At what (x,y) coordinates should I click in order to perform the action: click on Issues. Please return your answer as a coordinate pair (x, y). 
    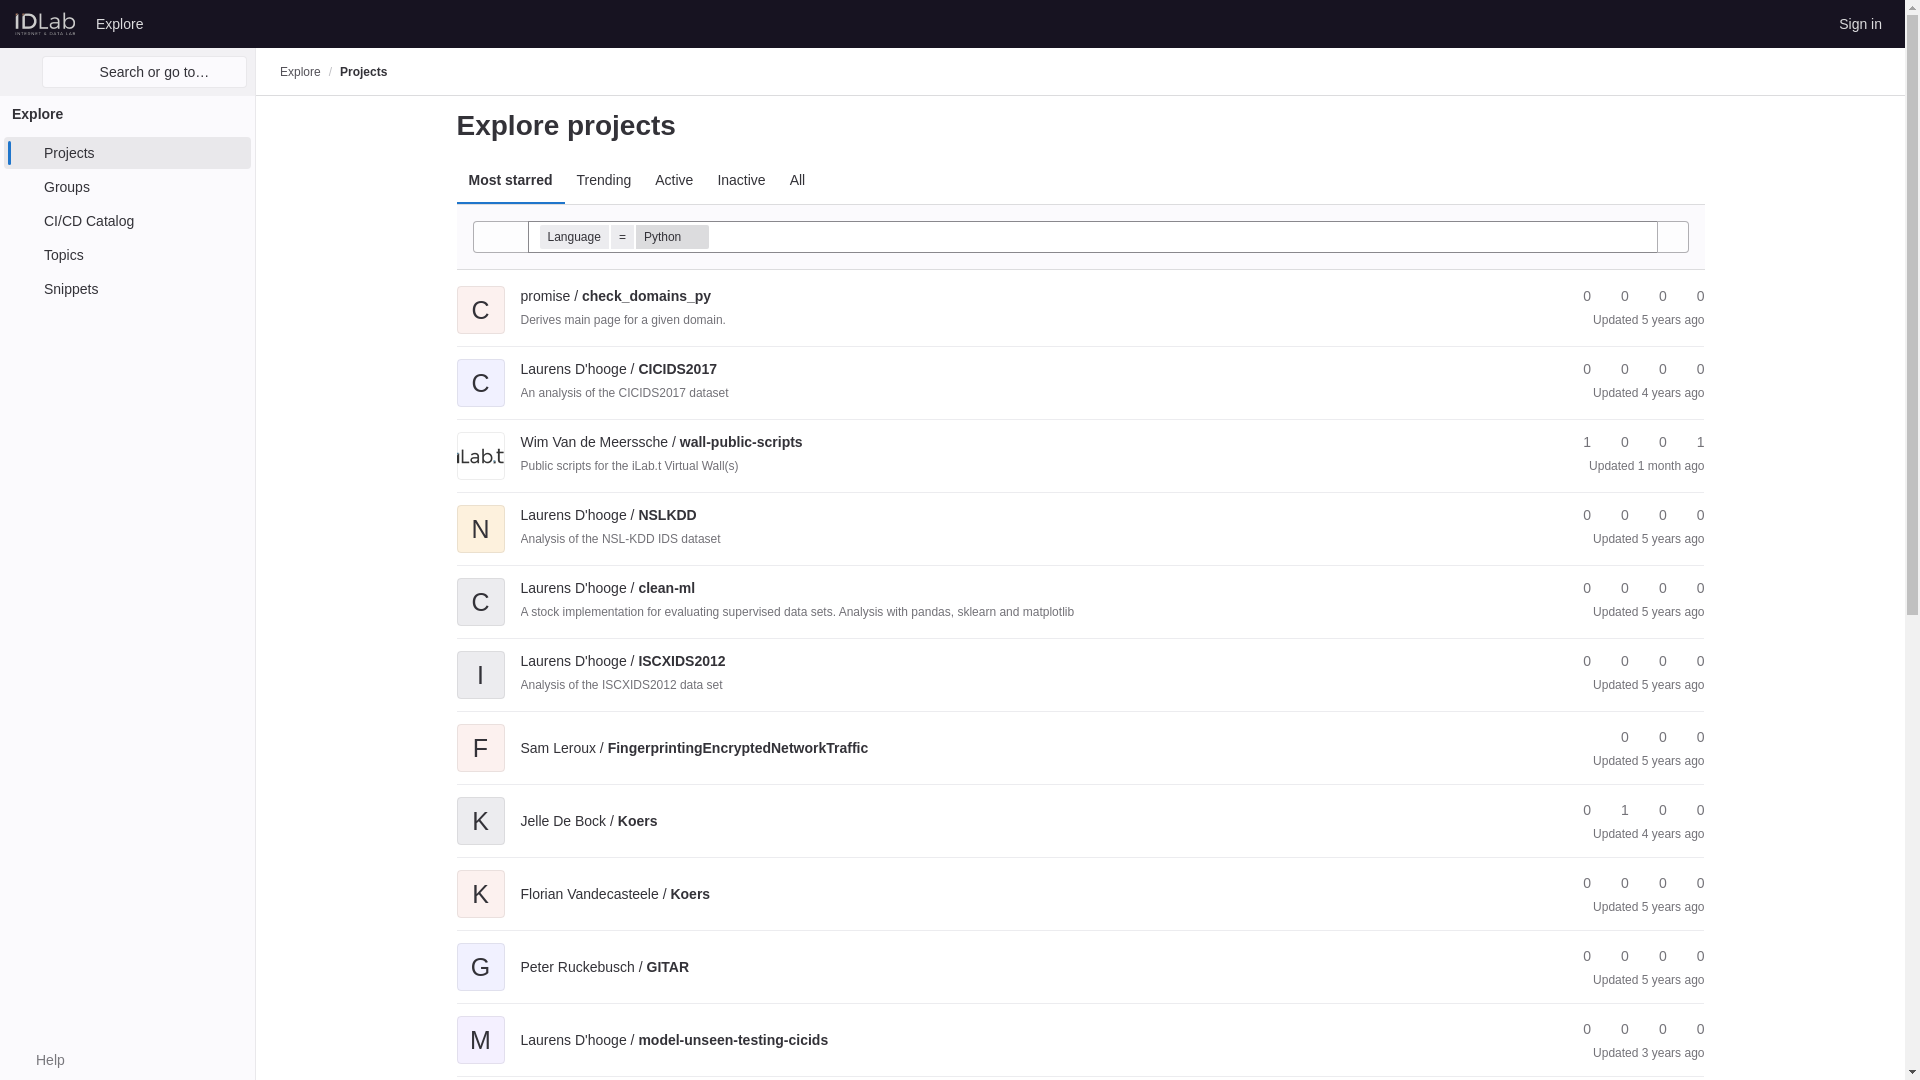
    Looking at the image, I should click on (1691, 296).